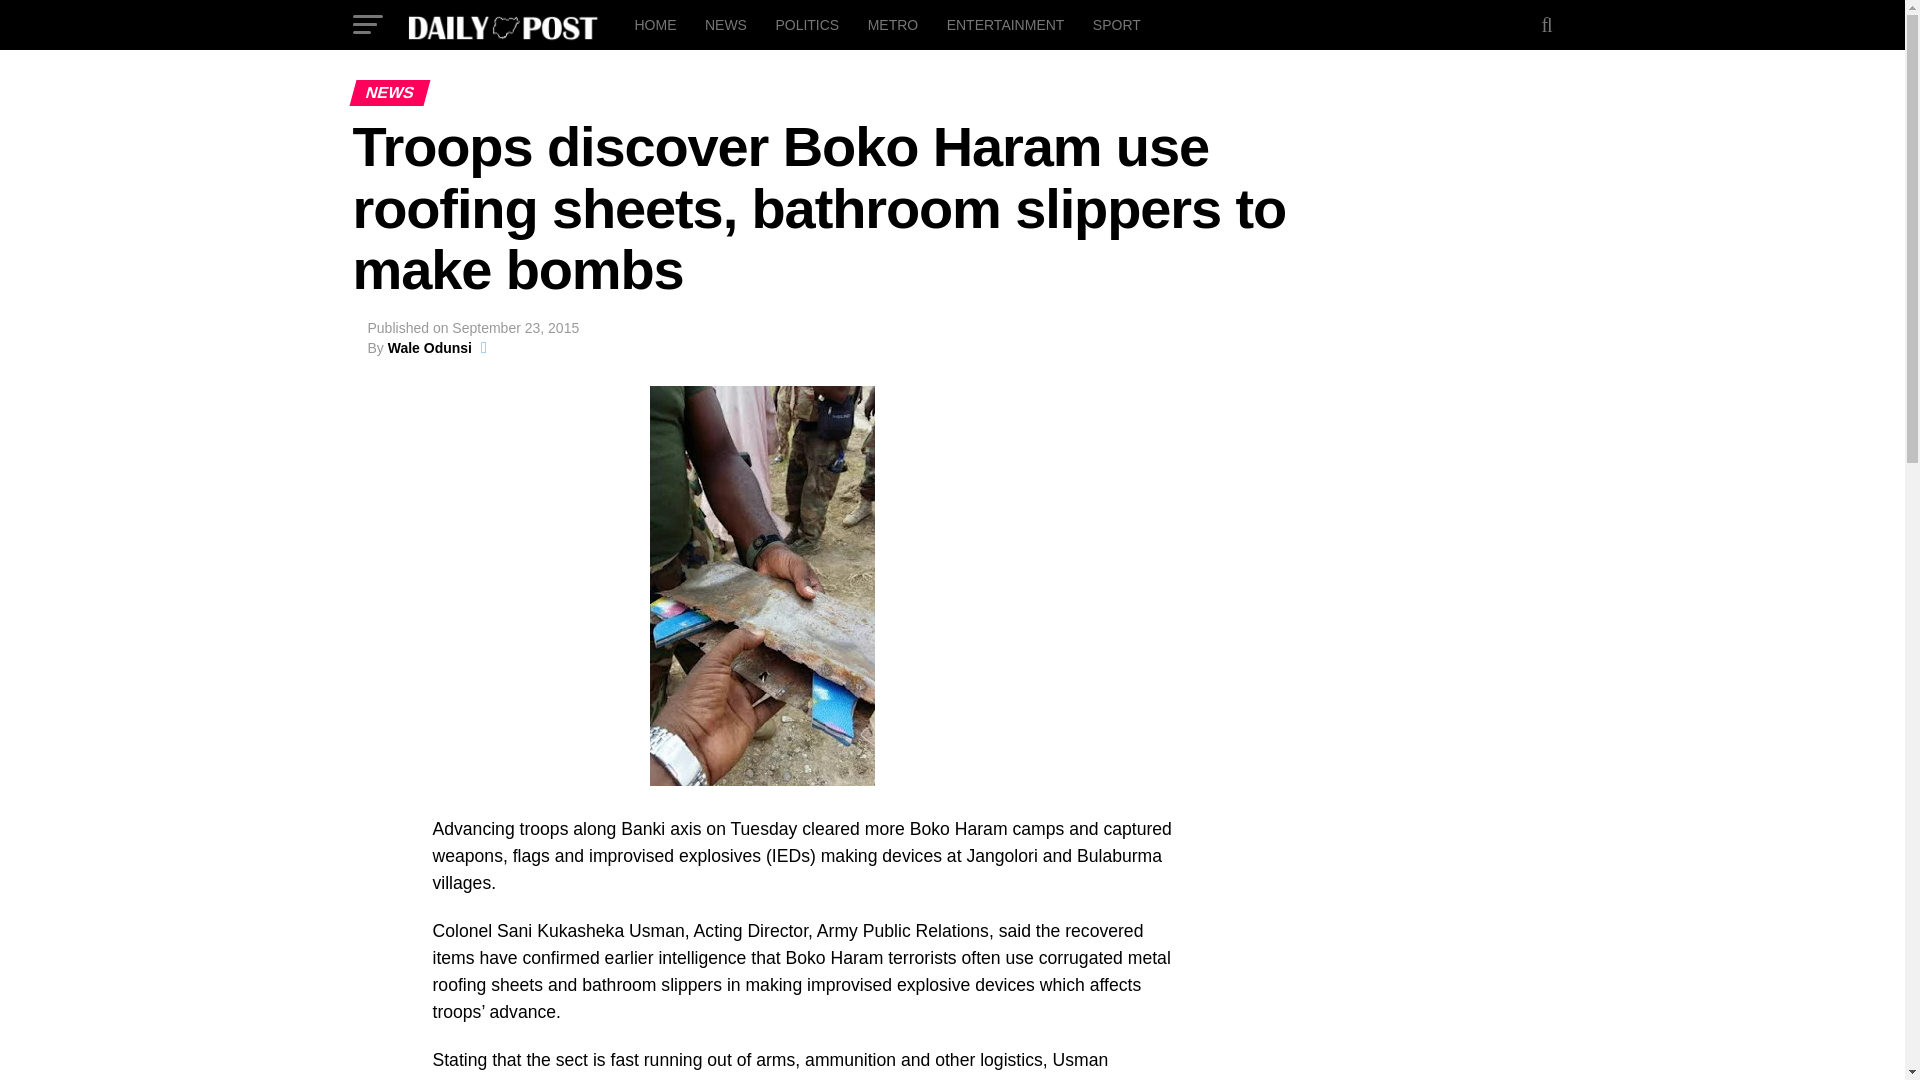 The height and width of the screenshot is (1080, 1920). Describe the element at coordinates (430, 348) in the screenshot. I see `Wale Odunsi` at that location.